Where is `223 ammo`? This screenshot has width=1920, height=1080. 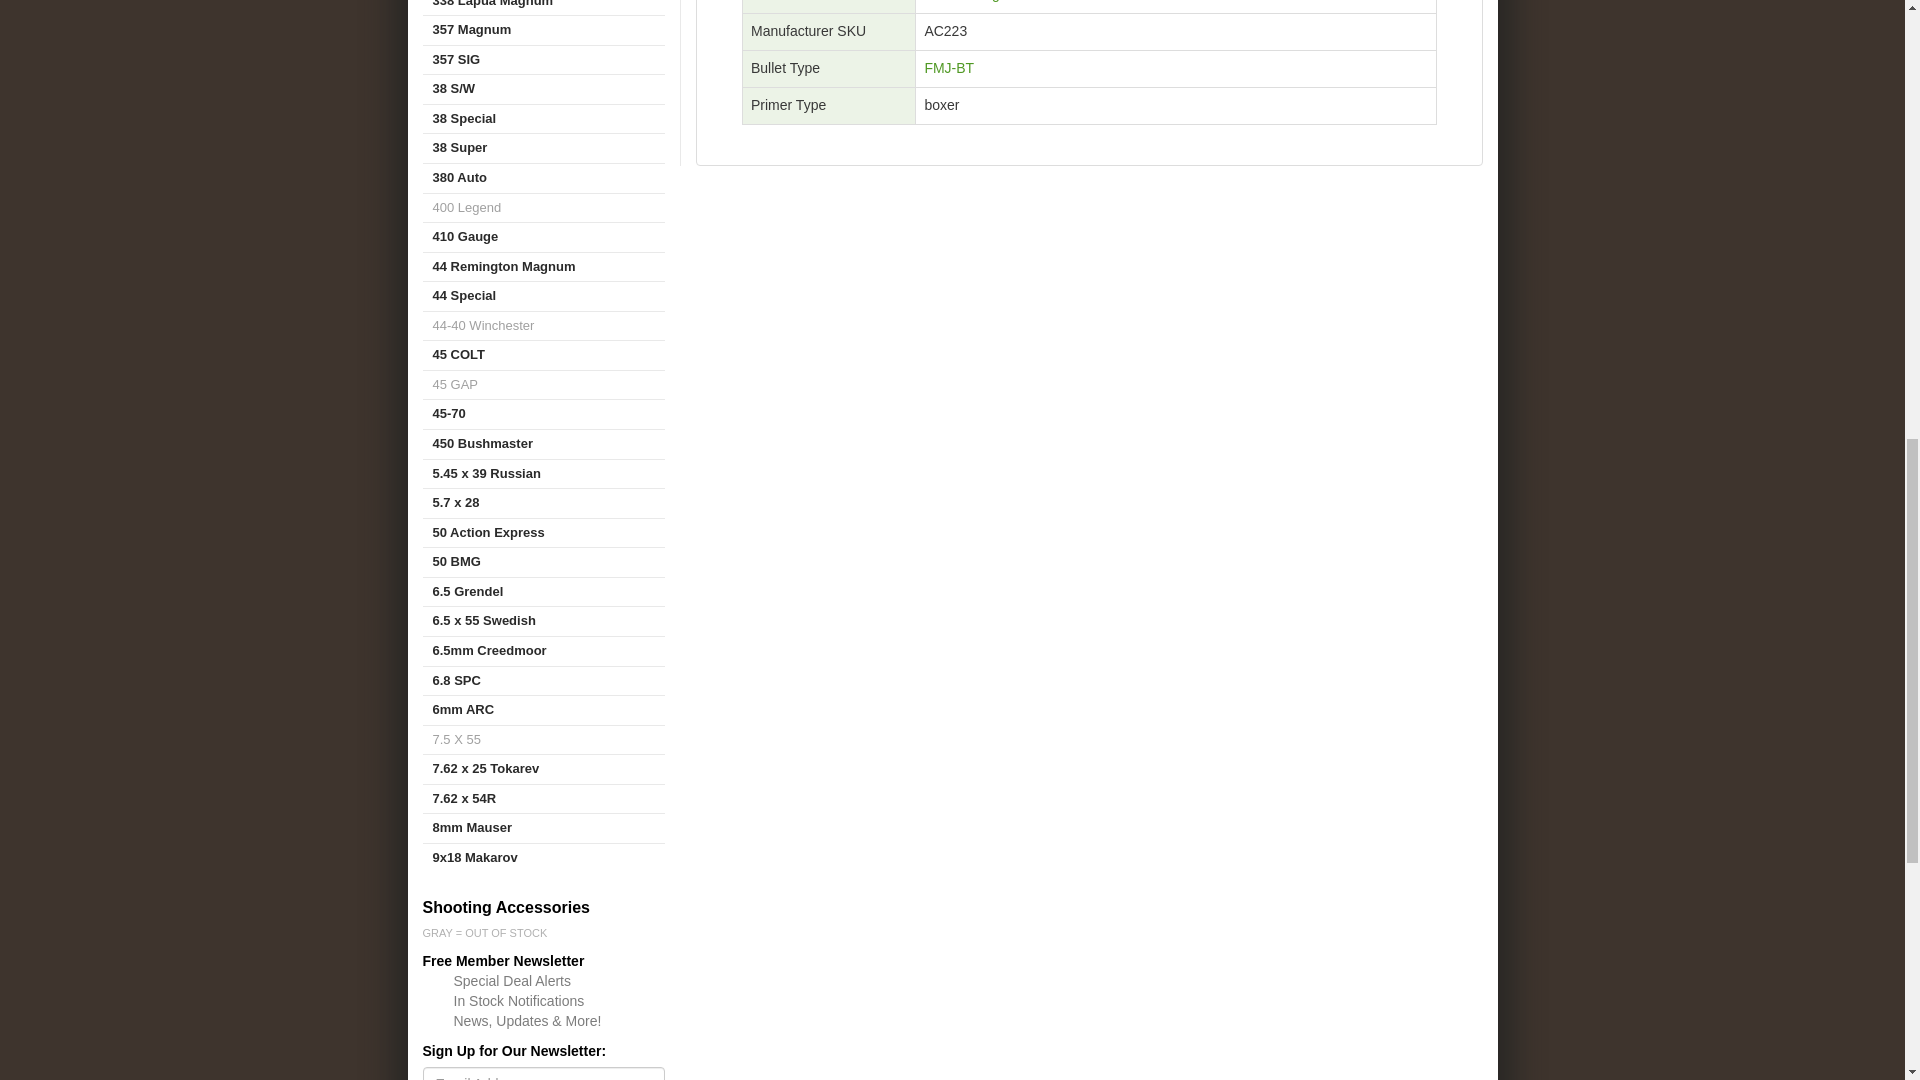
223 ammo is located at coordinates (971, 1).